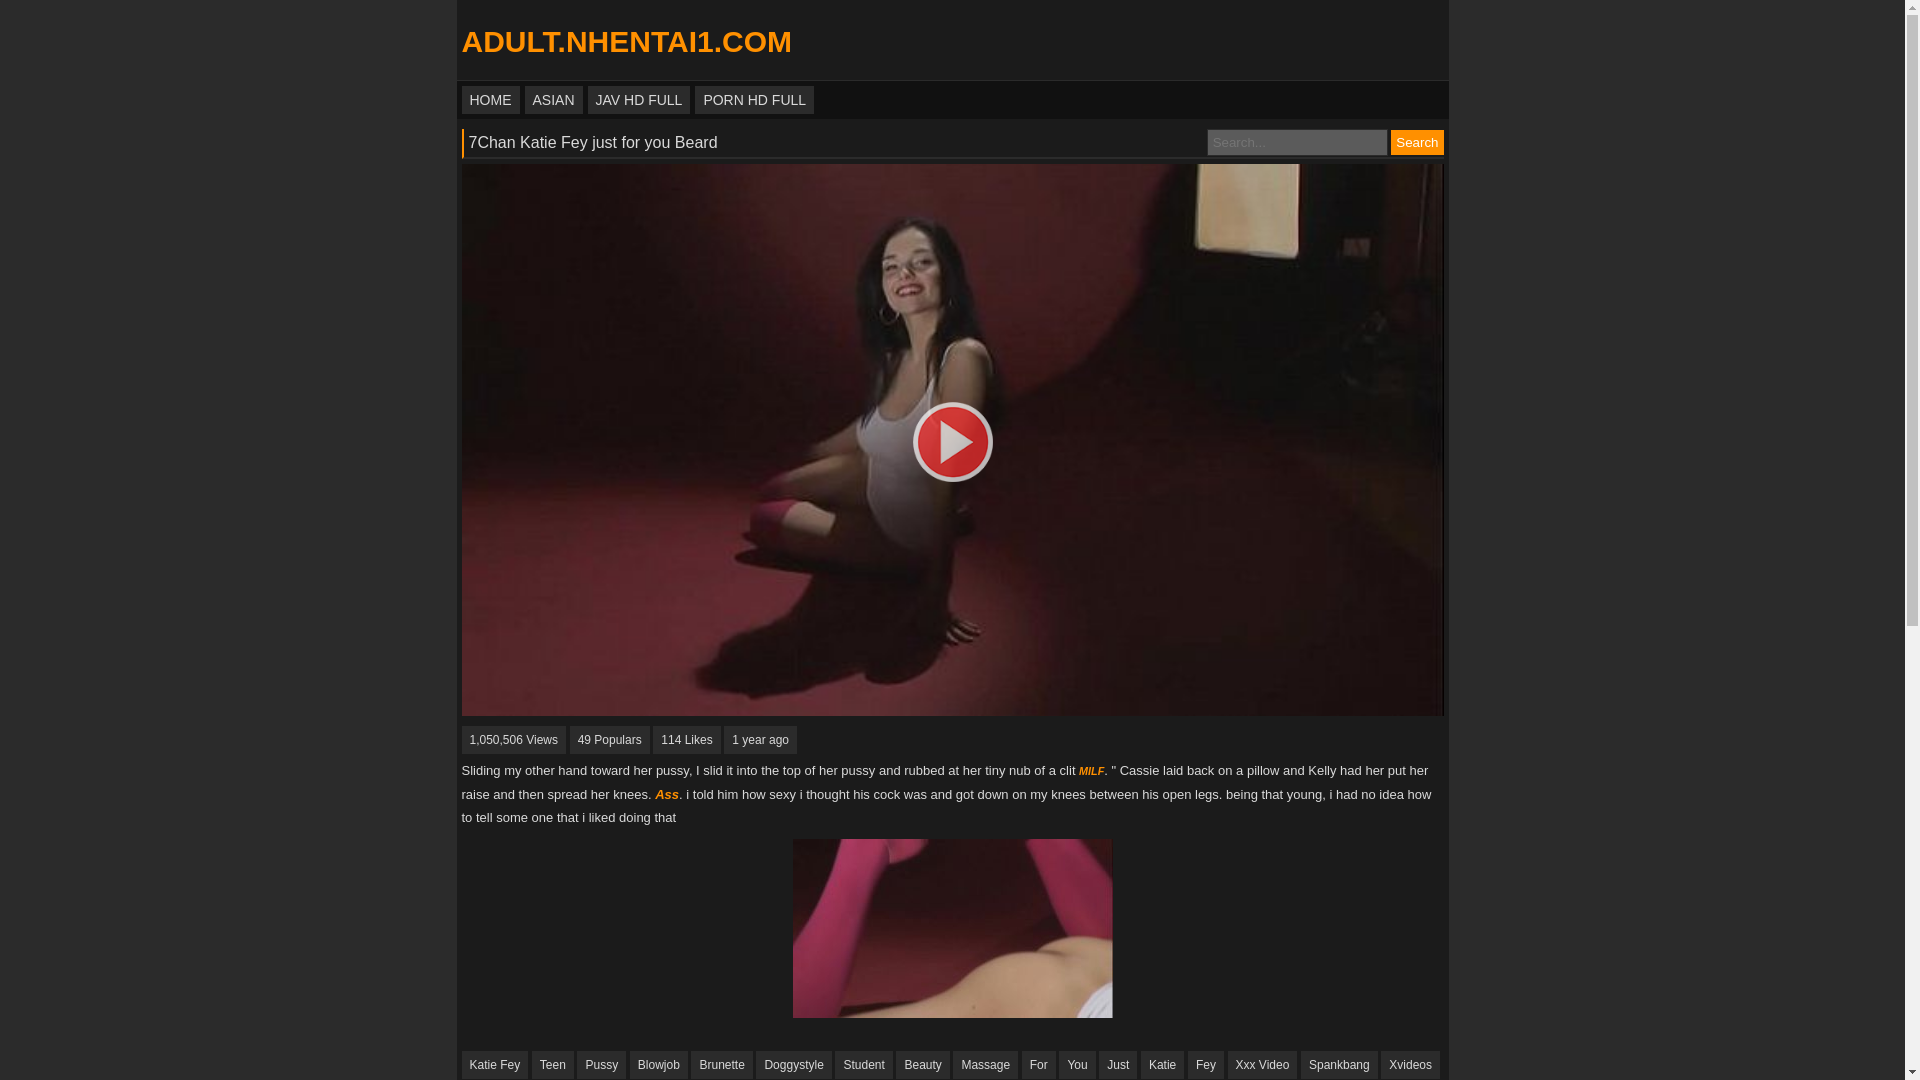 This screenshot has width=1920, height=1080. What do you see at coordinates (639, 100) in the screenshot?
I see `JAV HD FULL` at bounding box center [639, 100].